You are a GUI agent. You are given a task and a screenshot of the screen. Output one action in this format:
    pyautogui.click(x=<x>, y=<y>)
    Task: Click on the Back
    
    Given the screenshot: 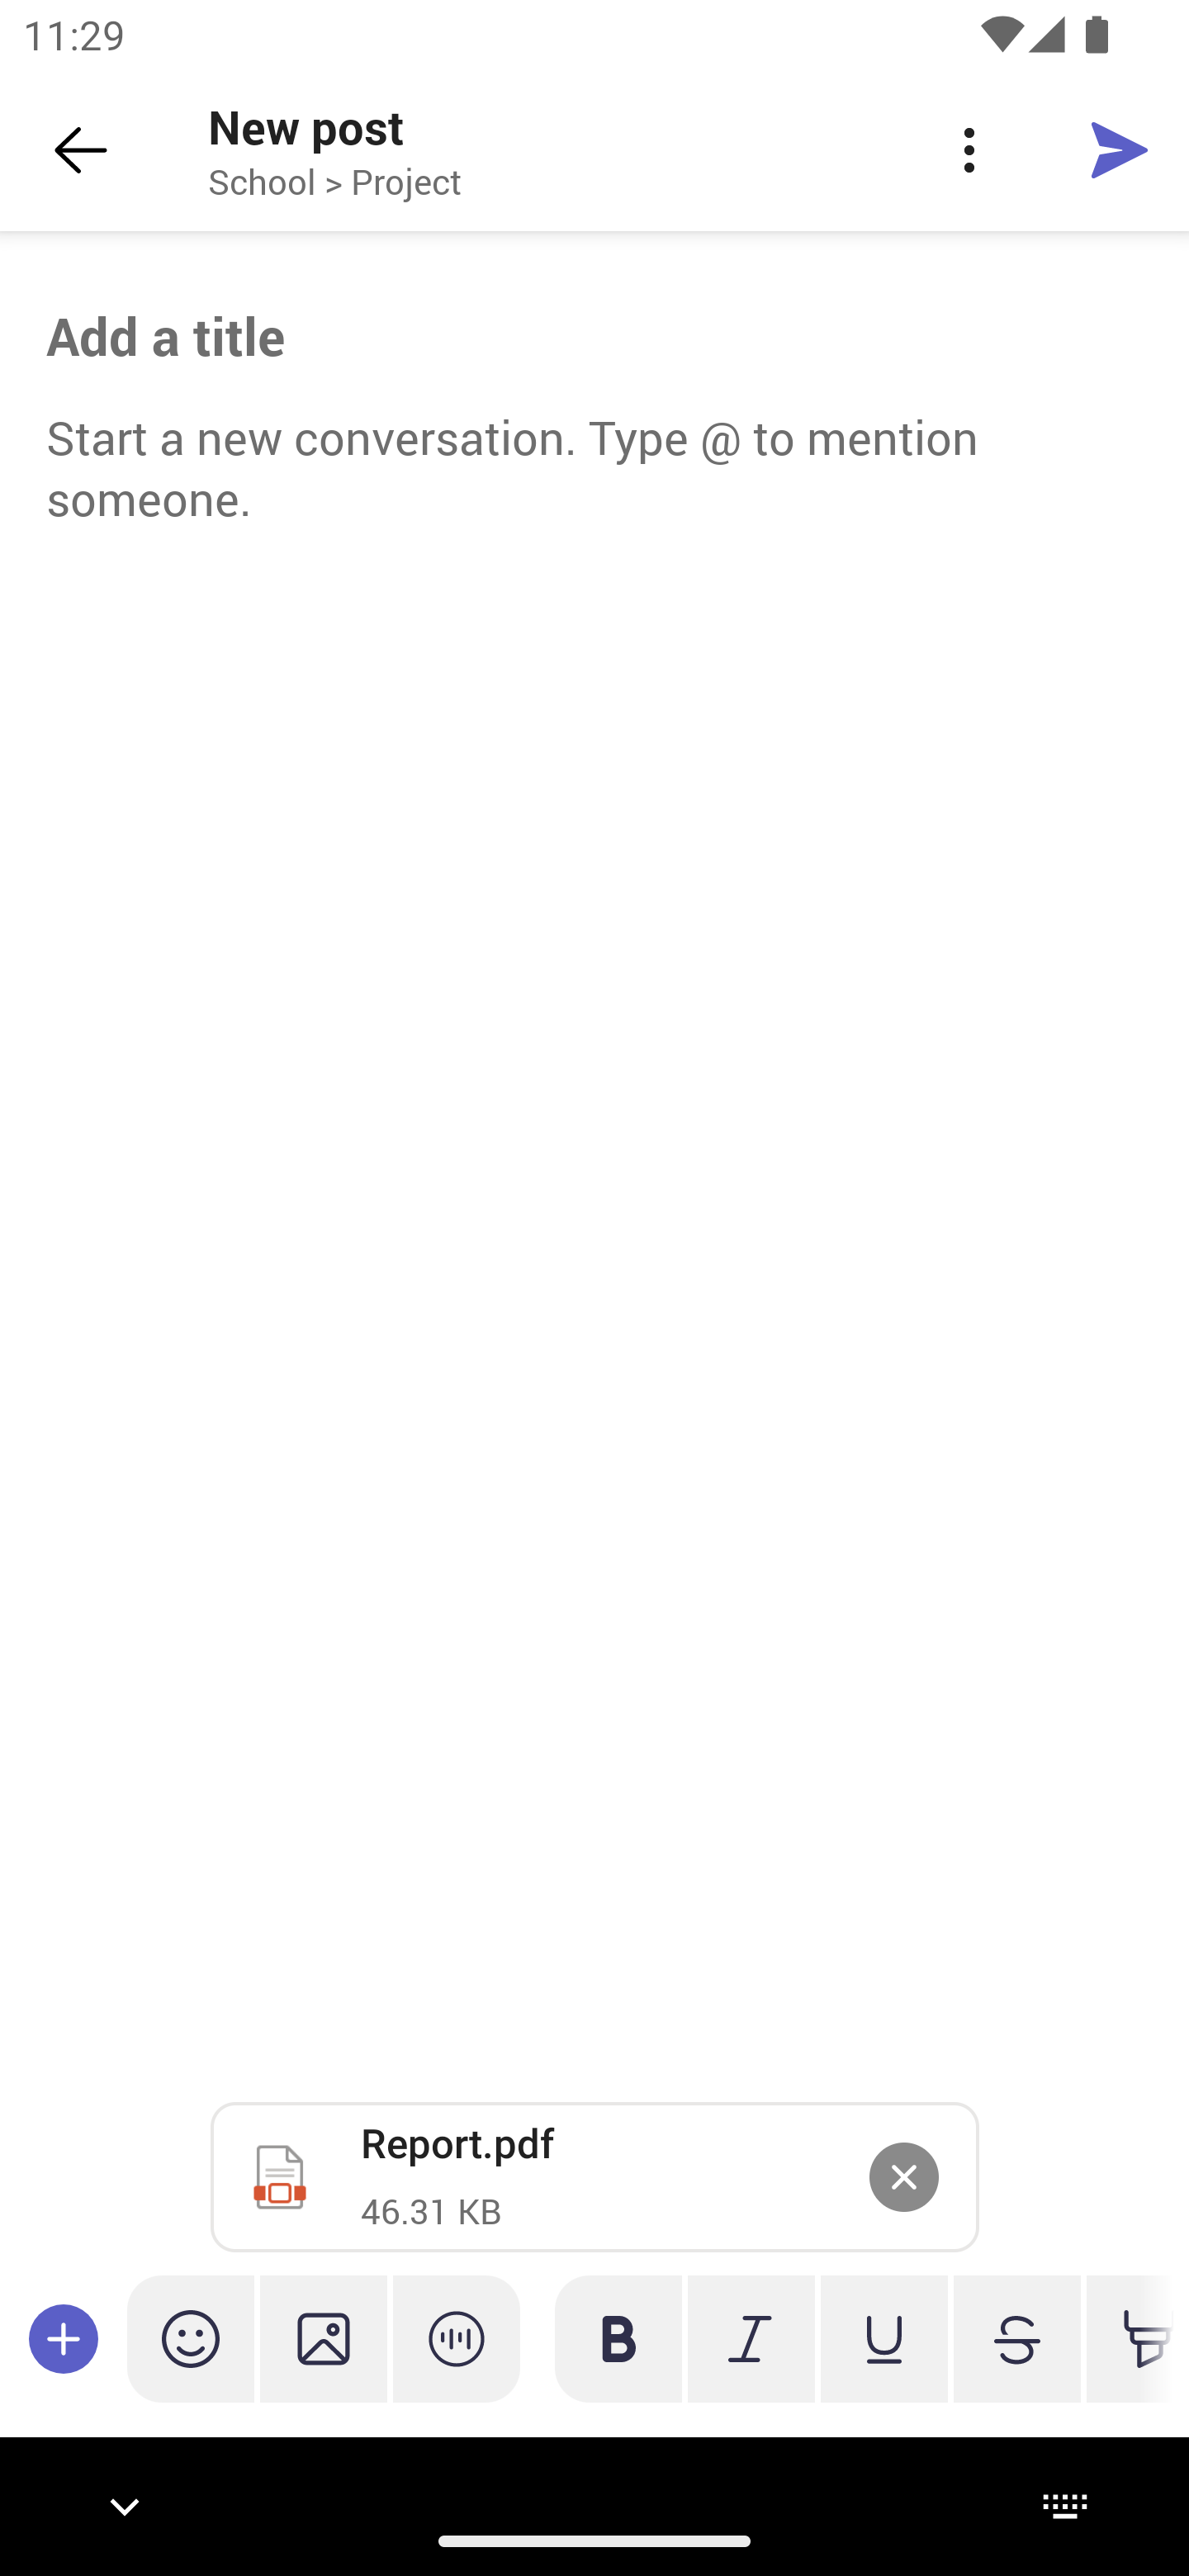 What is the action you would take?
    pyautogui.click(x=81, y=150)
    